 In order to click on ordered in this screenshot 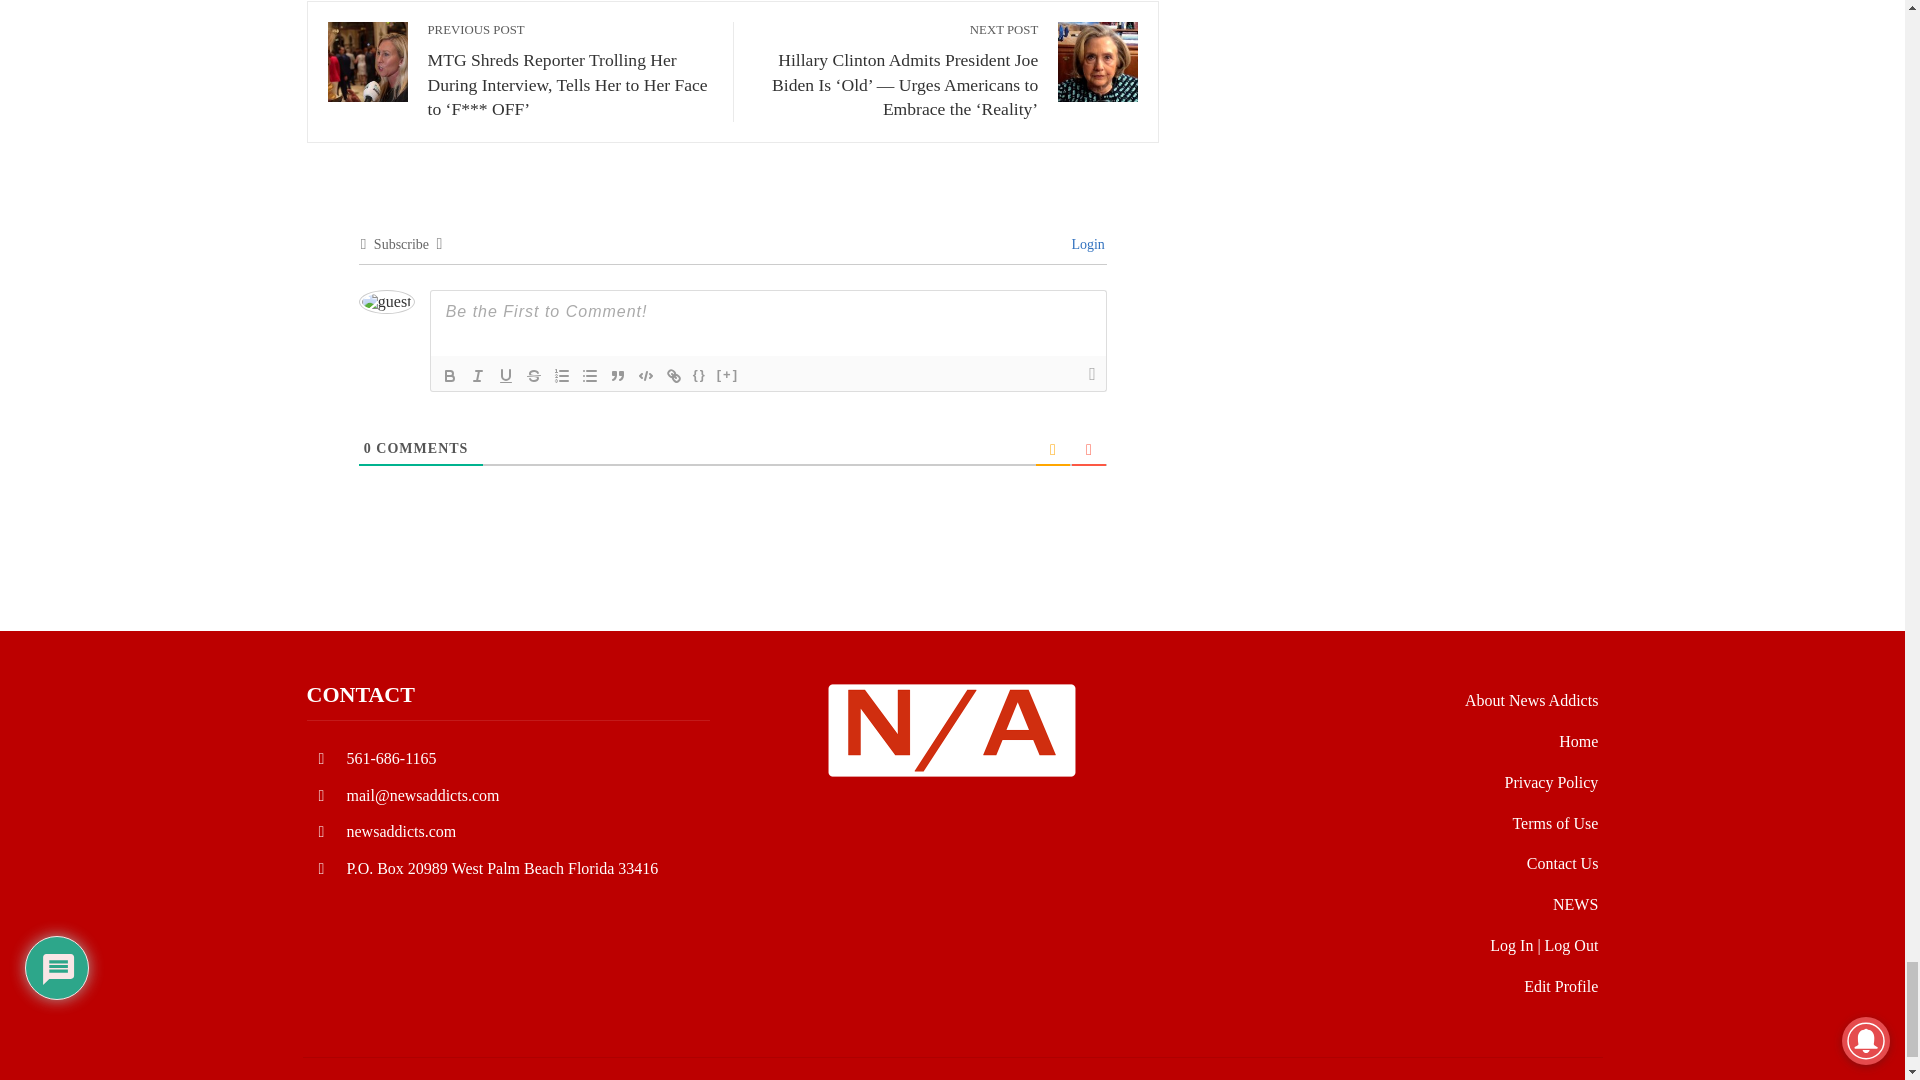, I will do `click(562, 375)`.